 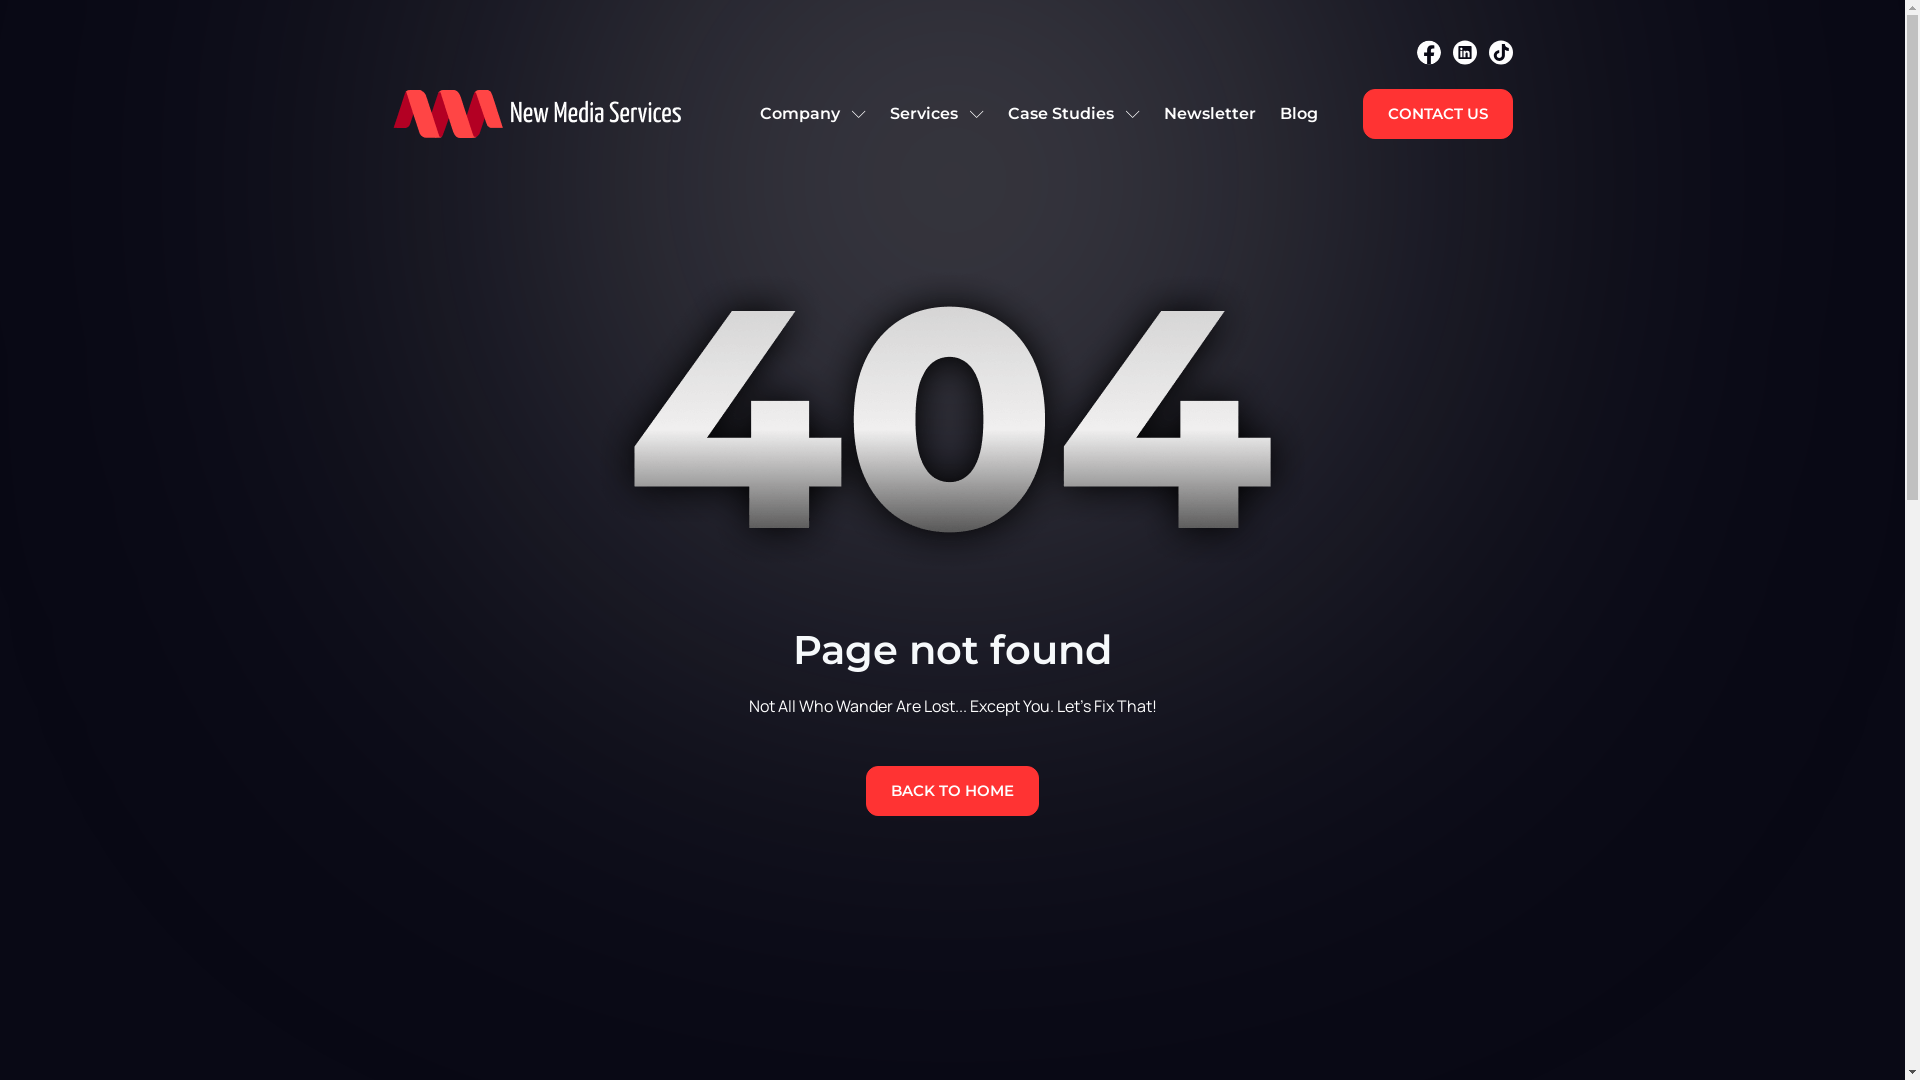 I want to click on Company, so click(x=813, y=114).